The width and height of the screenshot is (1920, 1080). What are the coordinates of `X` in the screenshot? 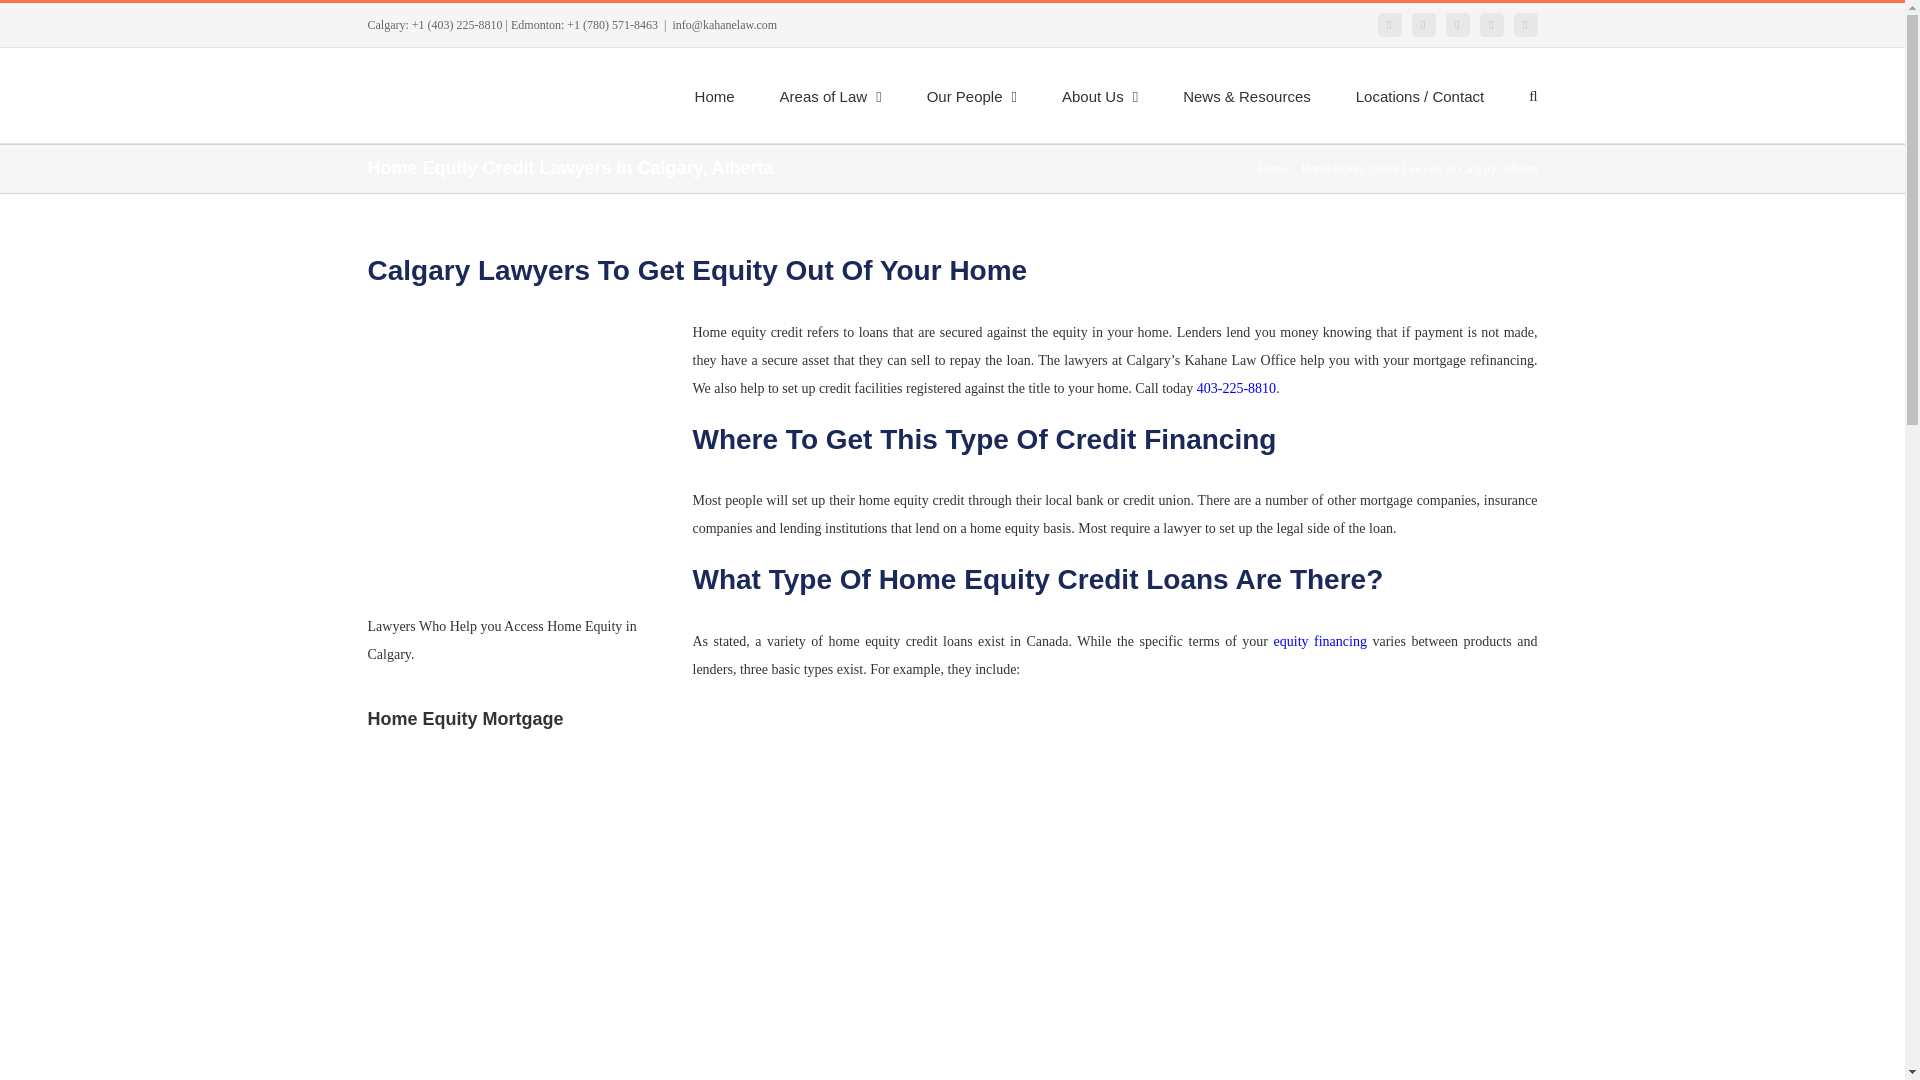 It's located at (1424, 24).